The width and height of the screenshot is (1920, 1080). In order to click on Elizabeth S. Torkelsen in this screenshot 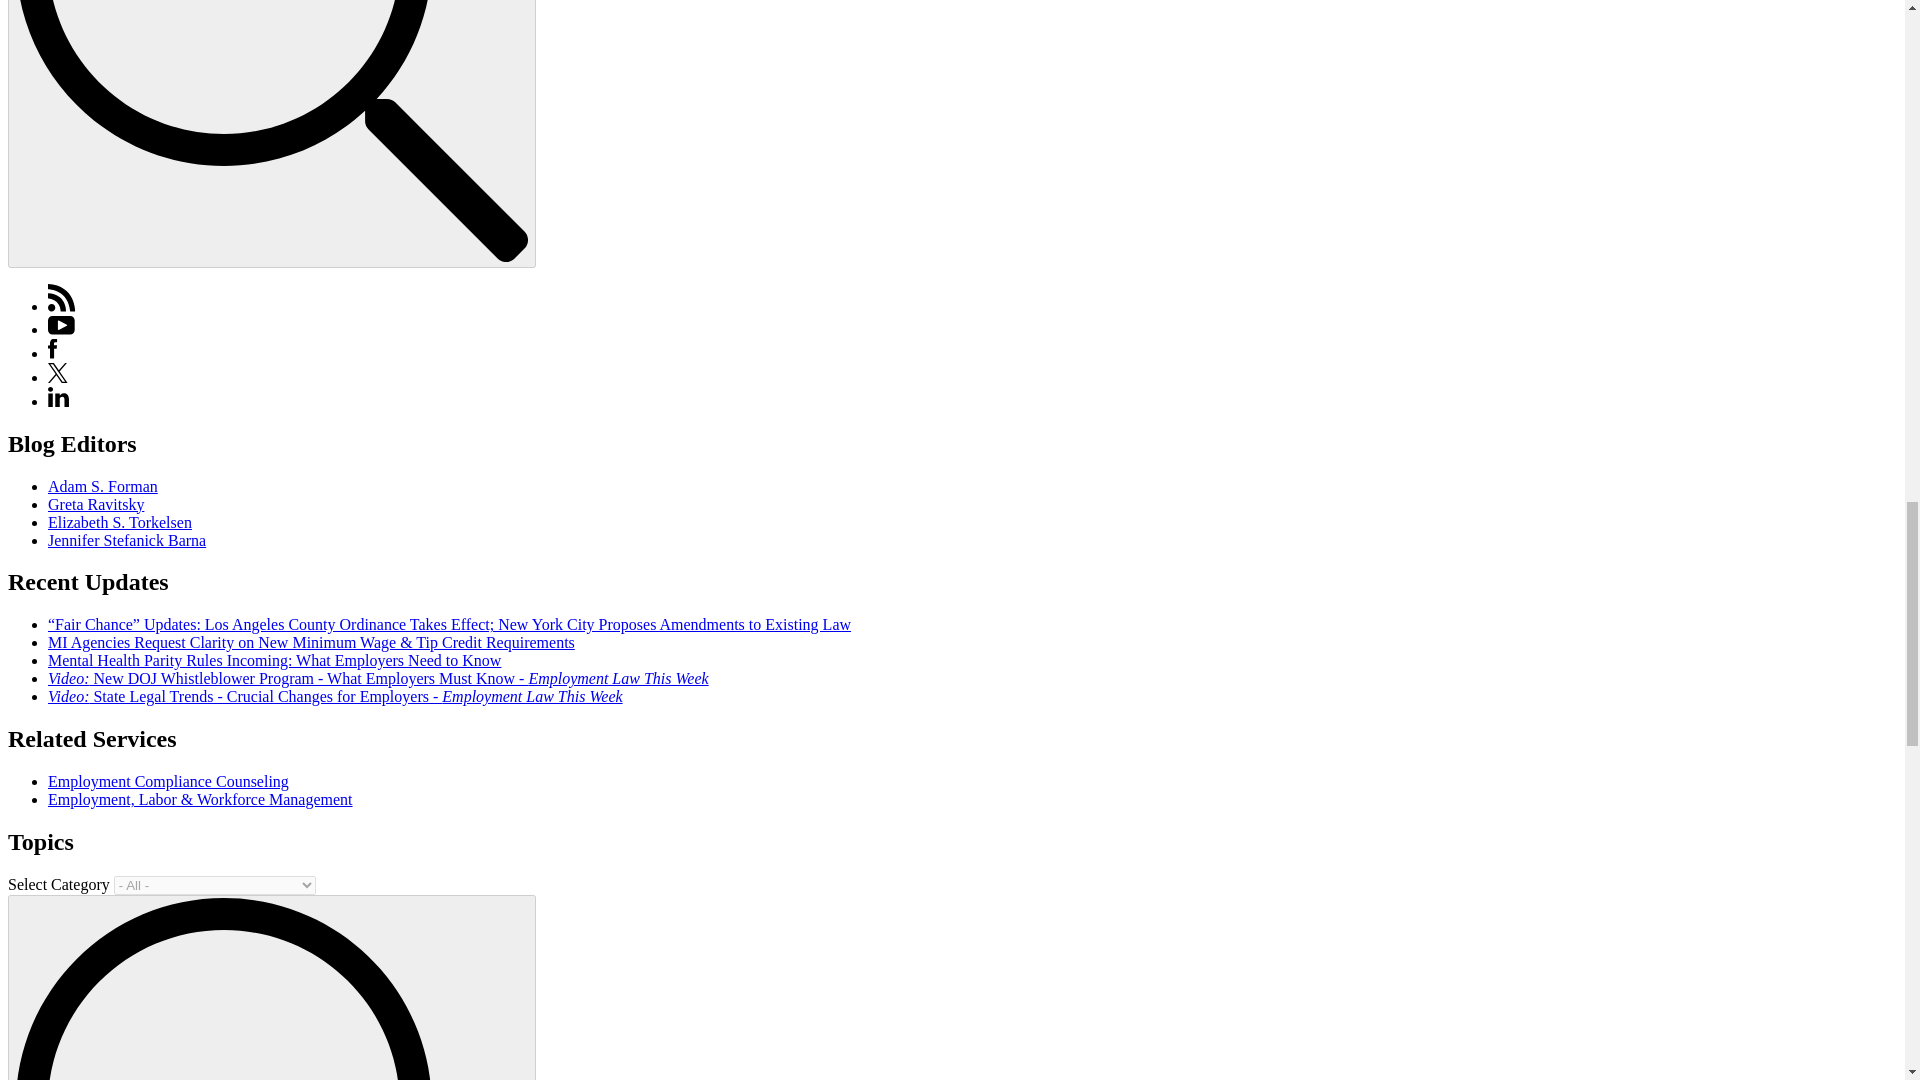, I will do `click(120, 522)`.